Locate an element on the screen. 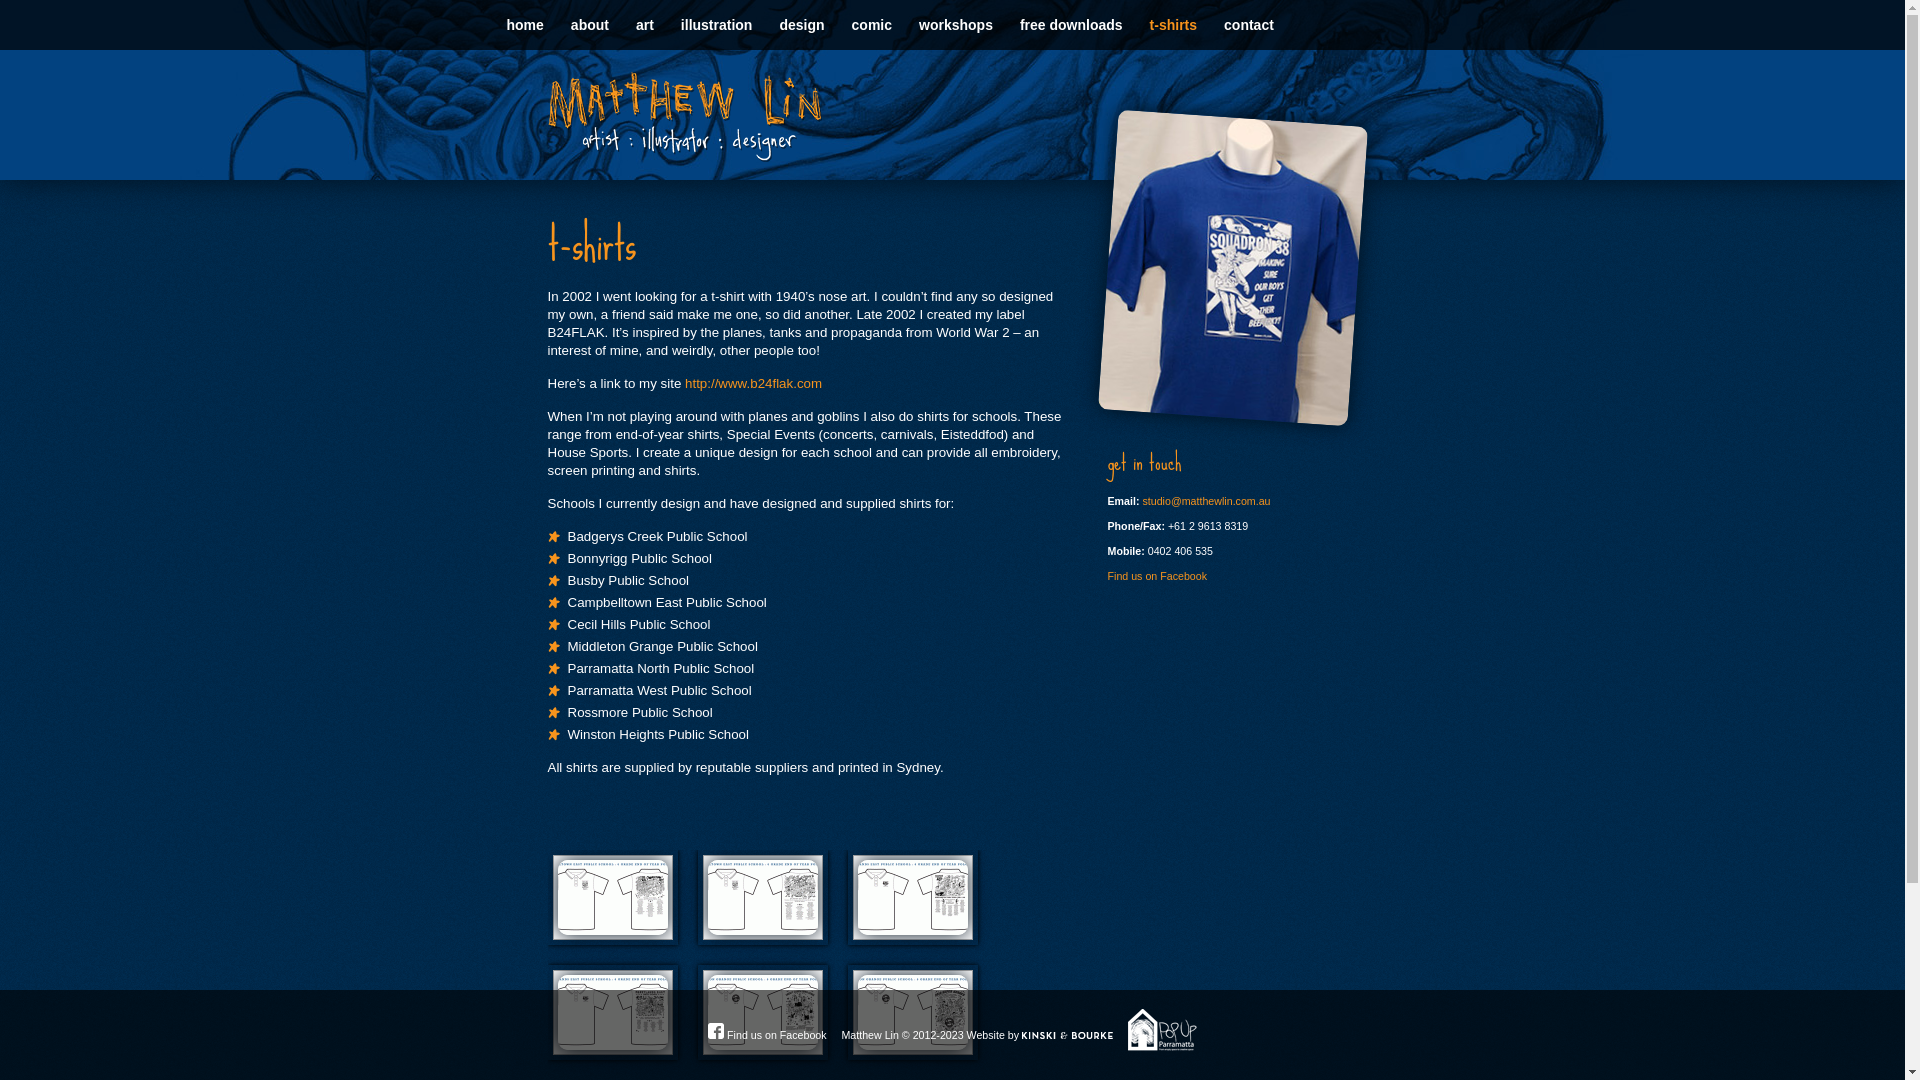 The image size is (1920, 1080). home is located at coordinates (524, 25).